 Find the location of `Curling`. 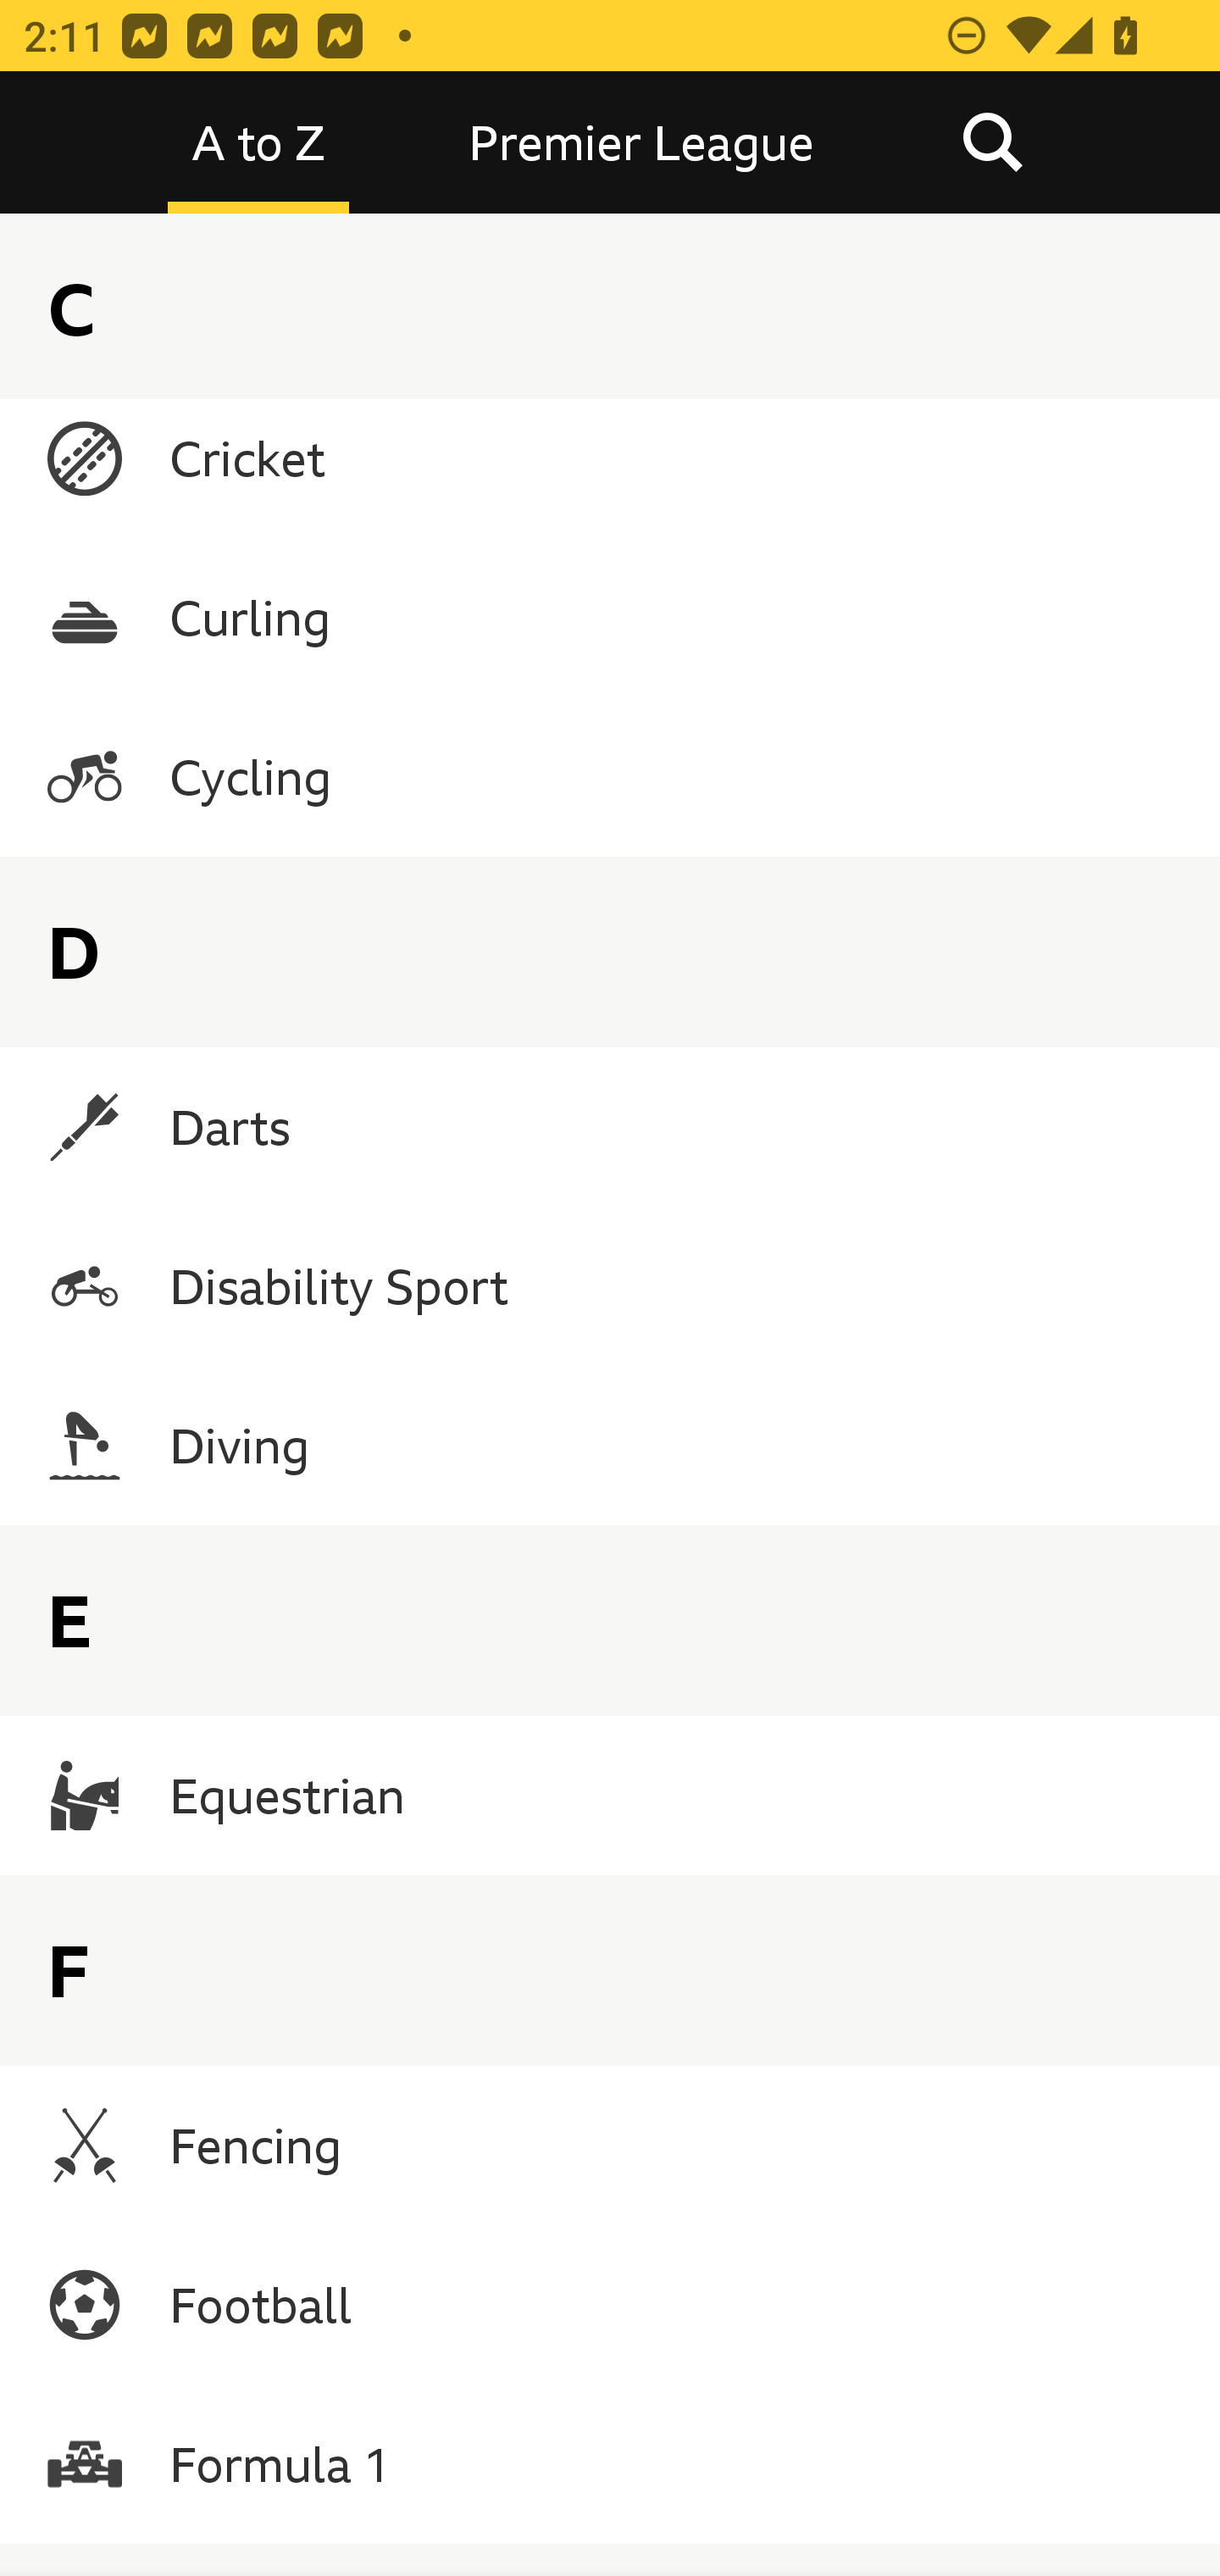

Curling is located at coordinates (610, 618).